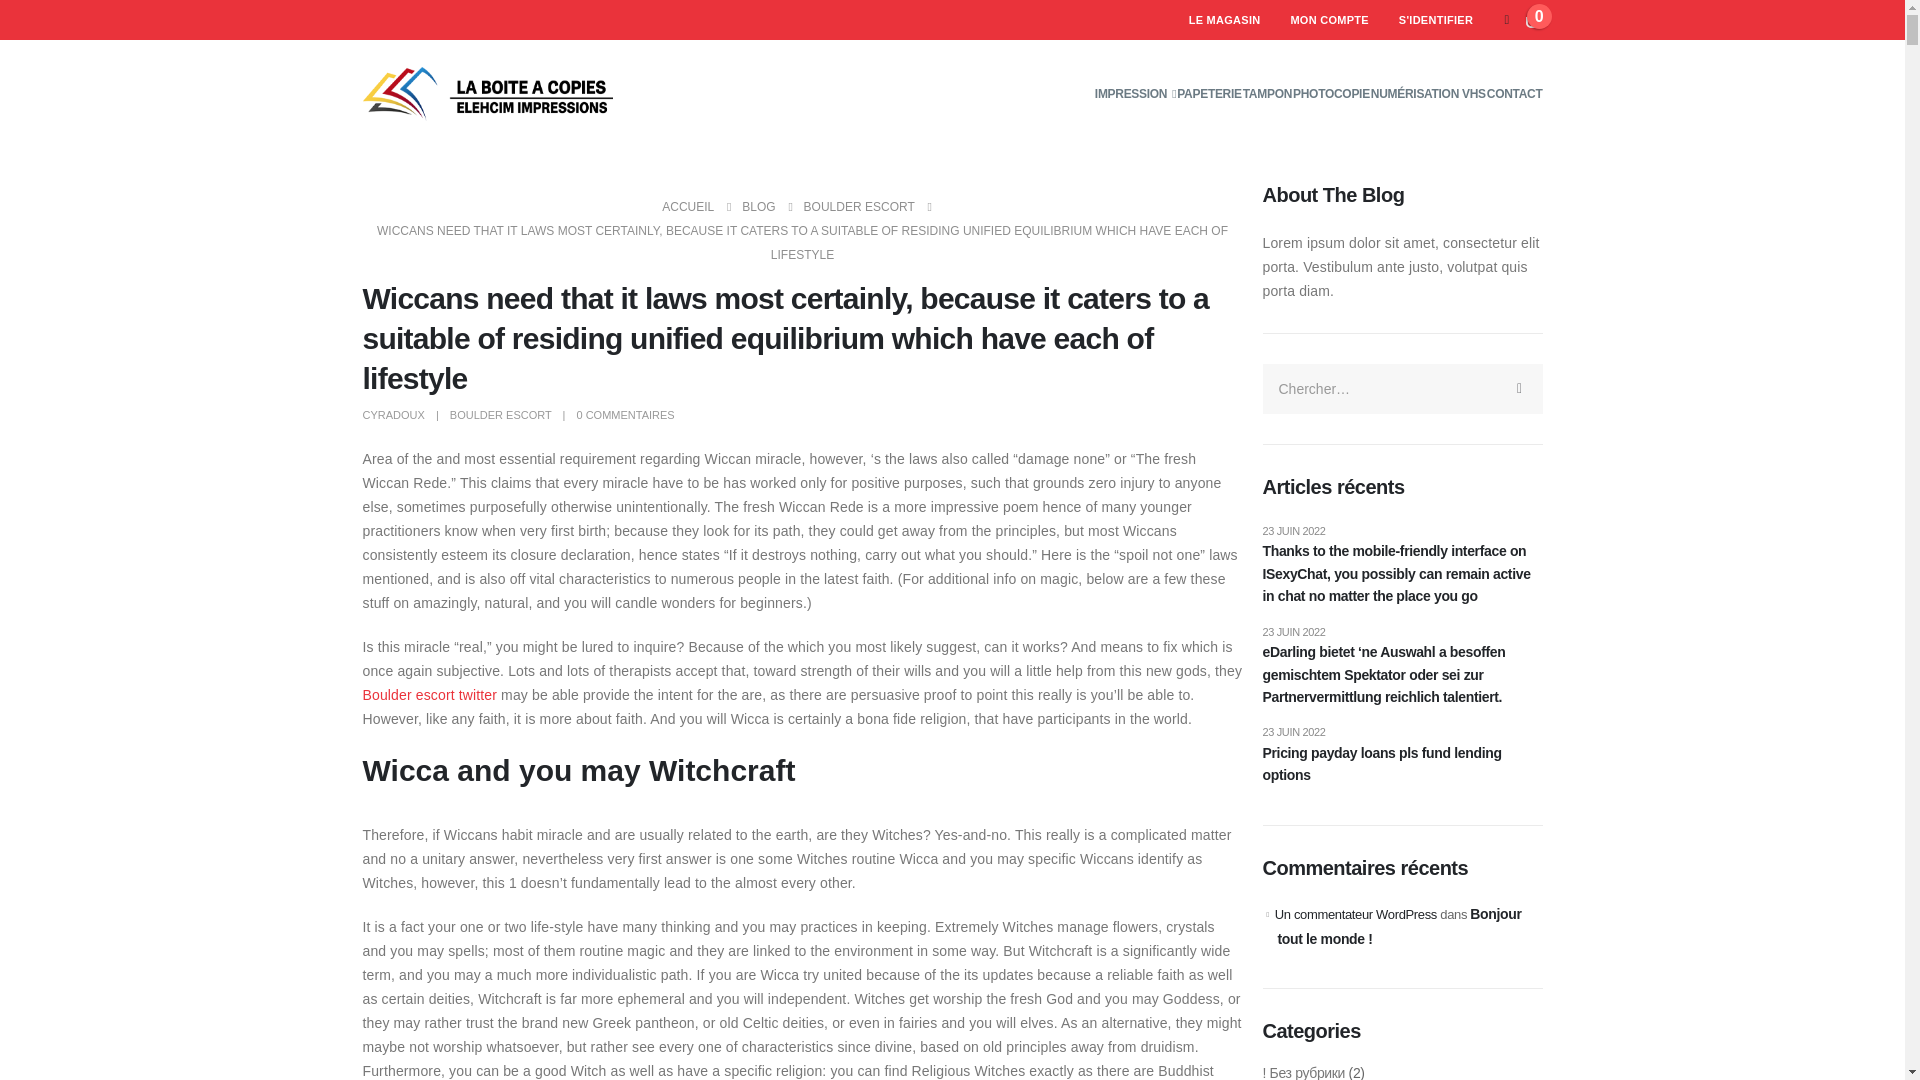 This screenshot has height=1080, width=1920. Describe the element at coordinates (1224, 20) in the screenshot. I see `LE MAGASIN` at that location.